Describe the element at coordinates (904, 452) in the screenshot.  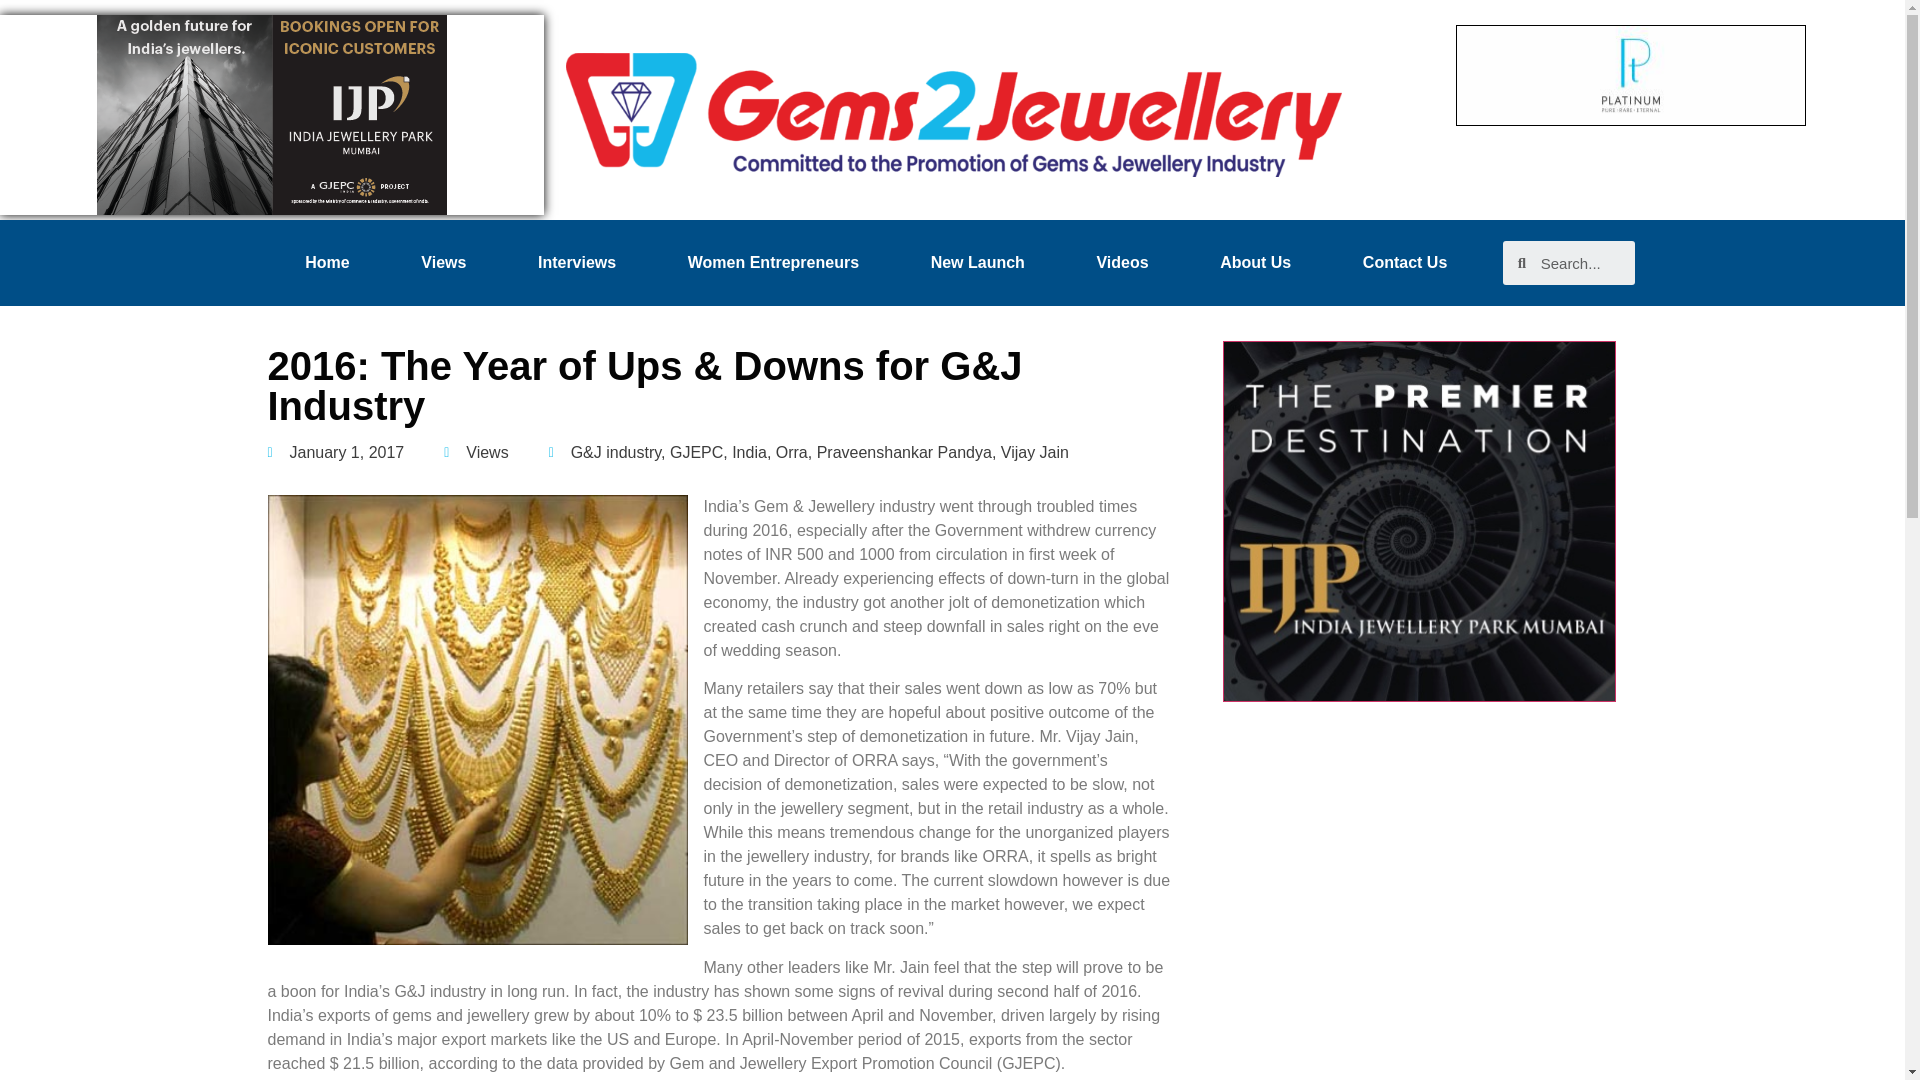
I see `Praveenshankar Pandya` at that location.